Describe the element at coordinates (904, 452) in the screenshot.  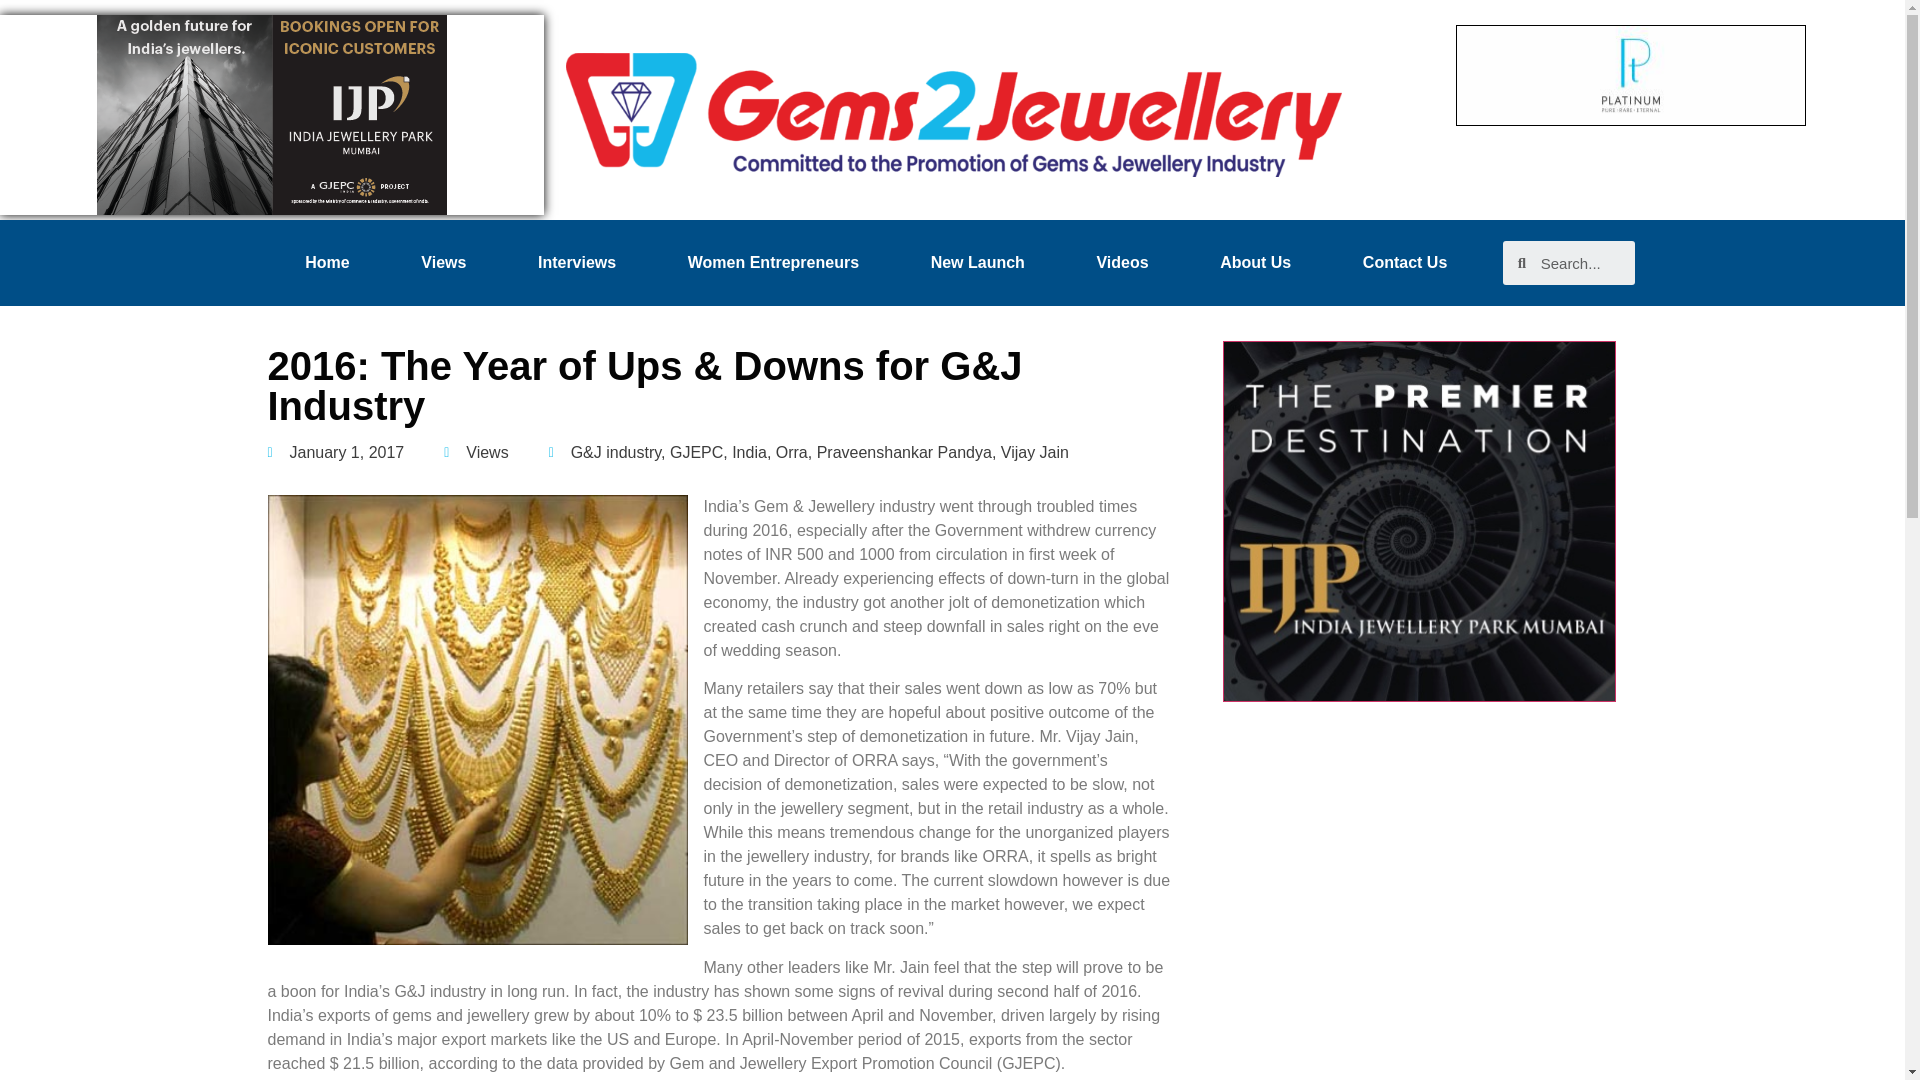
I see `Praveenshankar Pandya` at that location.